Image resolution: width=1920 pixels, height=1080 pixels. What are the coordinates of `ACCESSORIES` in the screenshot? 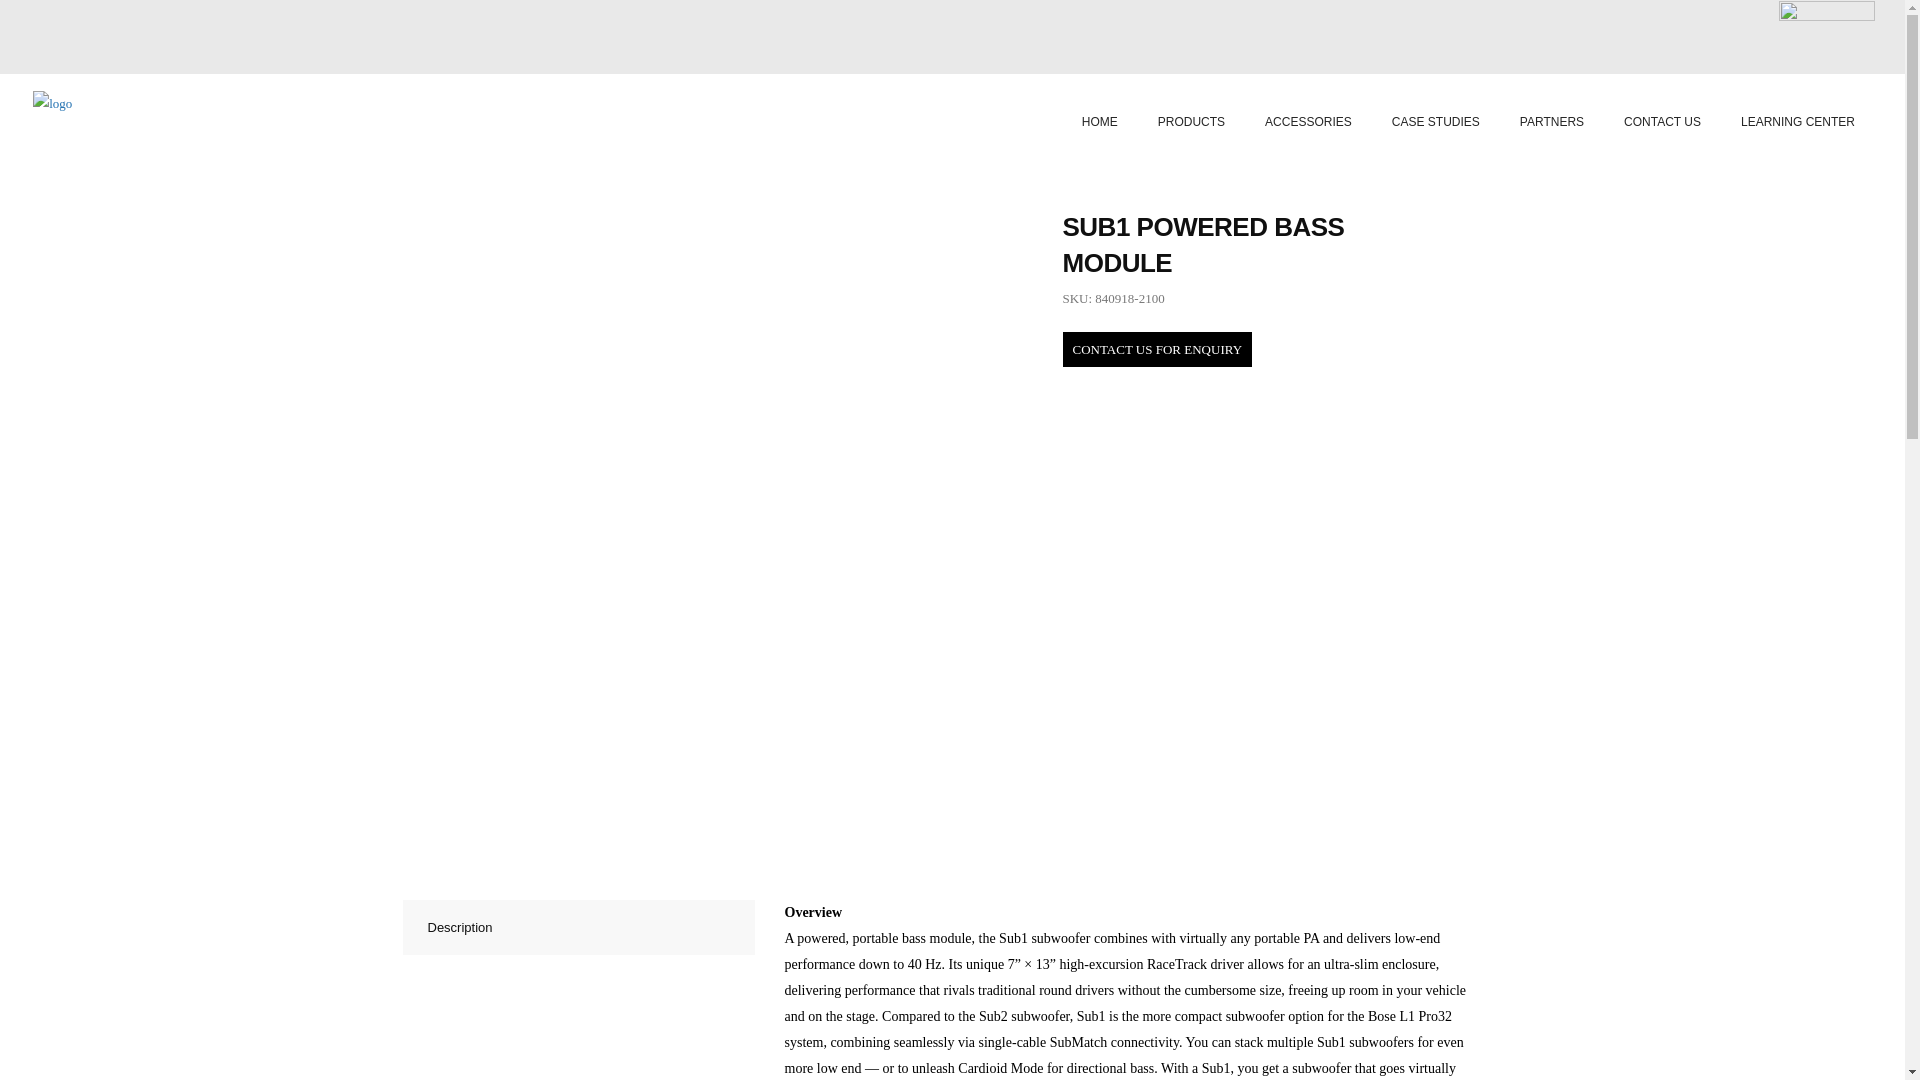 It's located at (1308, 121).